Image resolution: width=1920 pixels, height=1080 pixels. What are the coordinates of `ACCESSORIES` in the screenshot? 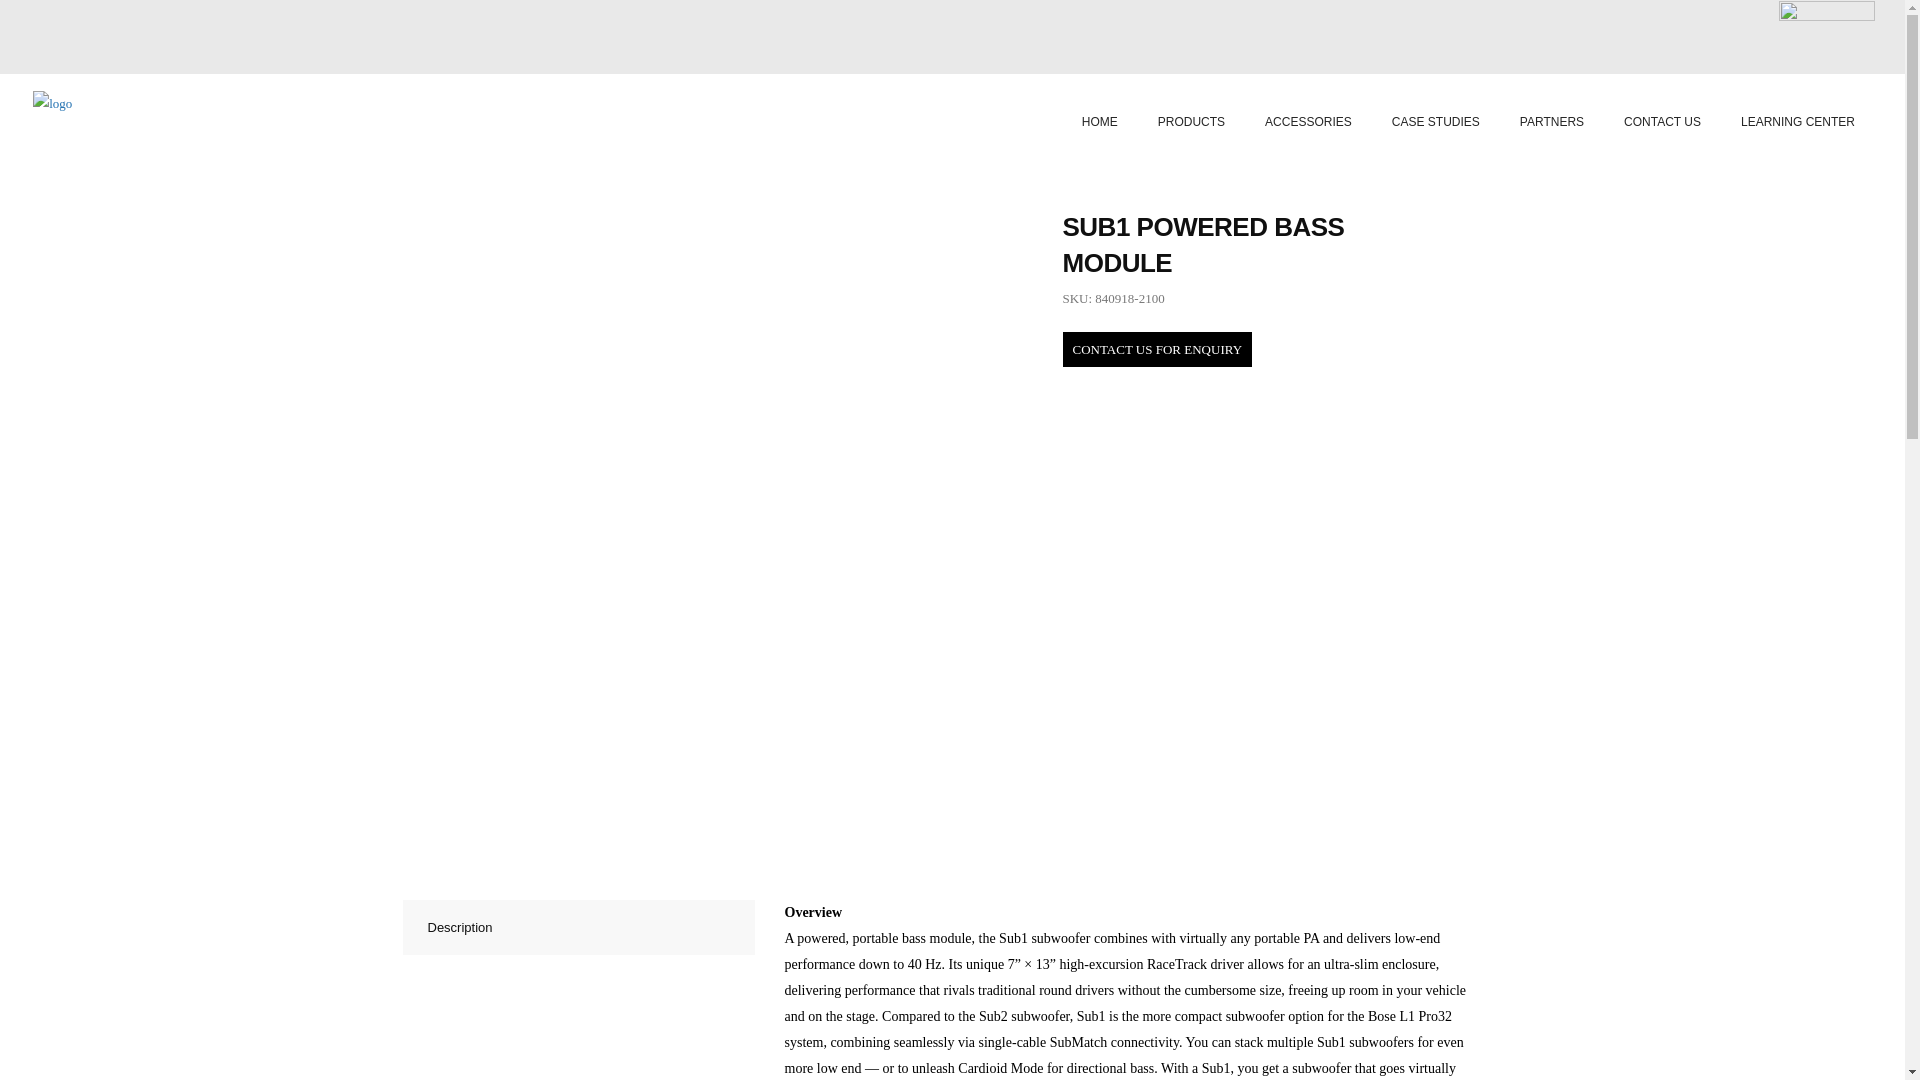 It's located at (1308, 121).